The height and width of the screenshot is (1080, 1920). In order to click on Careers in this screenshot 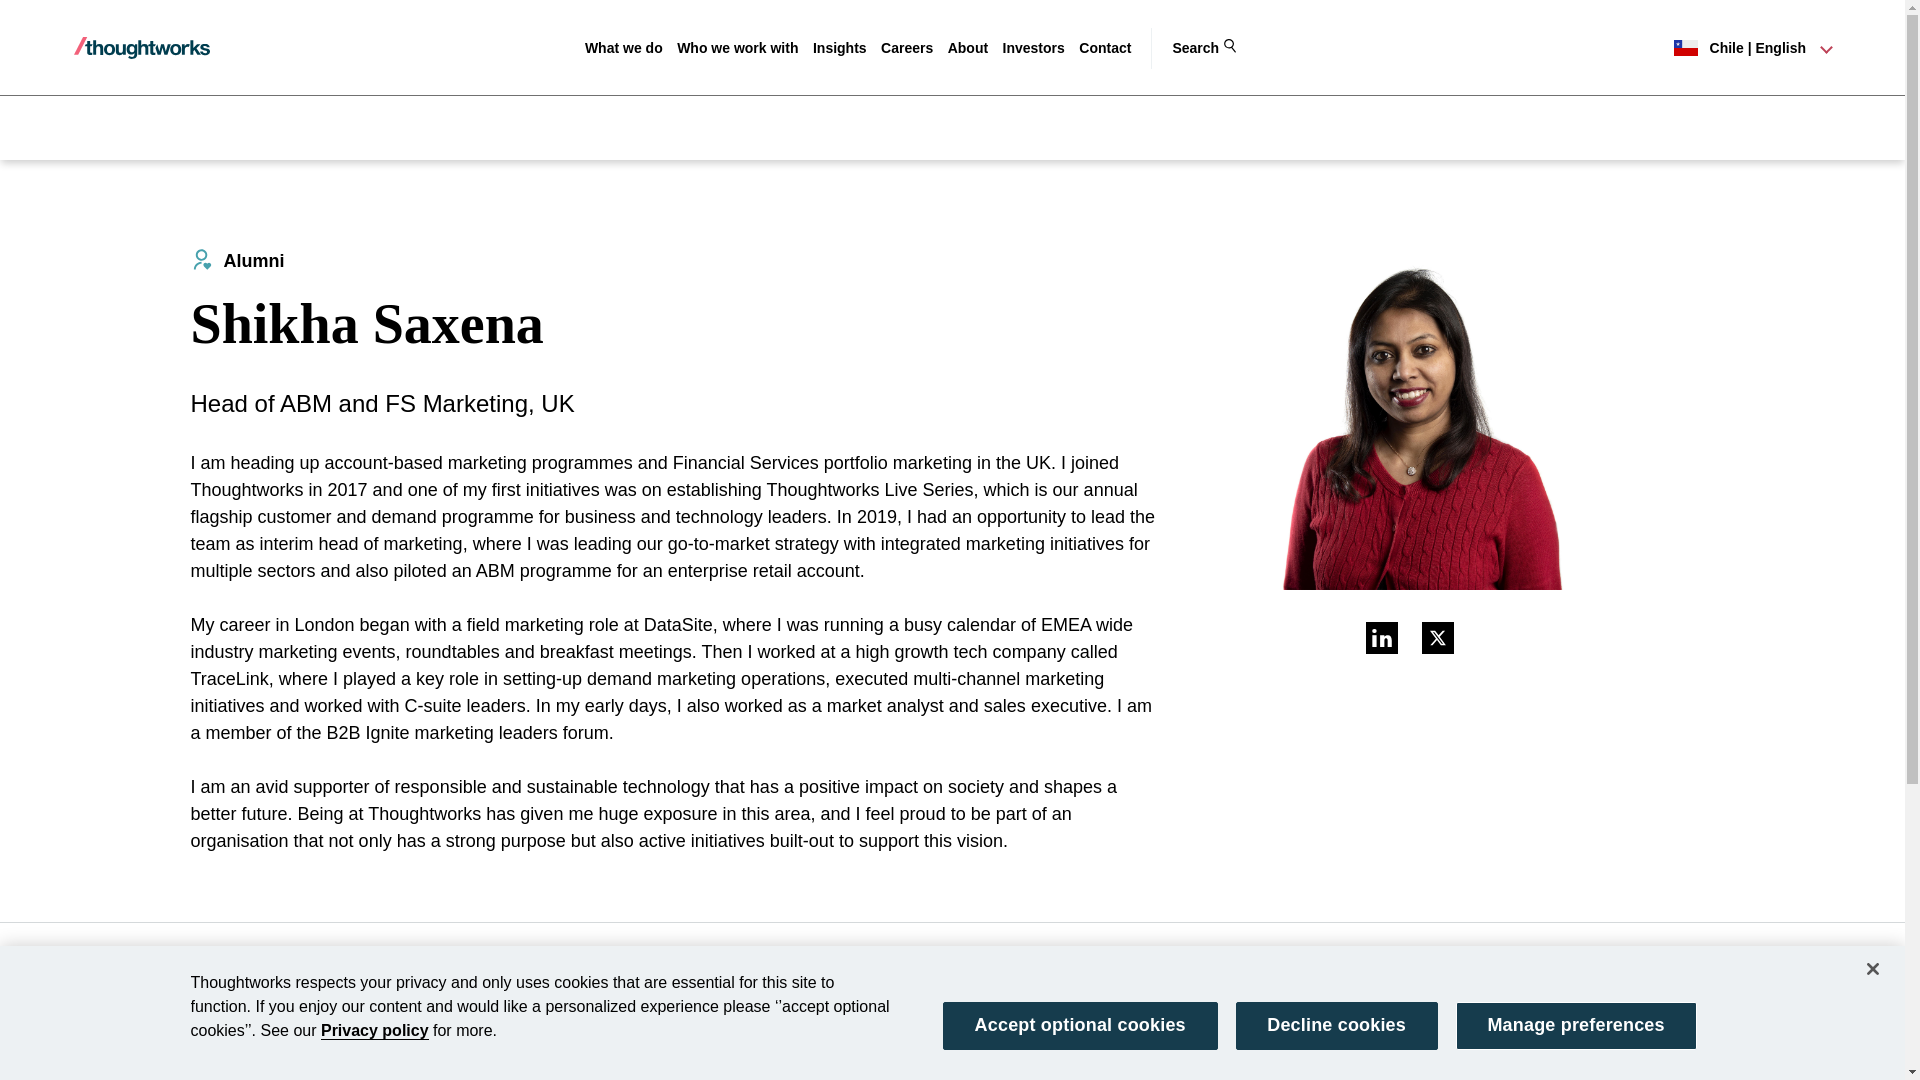, I will do `click(907, 48)`.